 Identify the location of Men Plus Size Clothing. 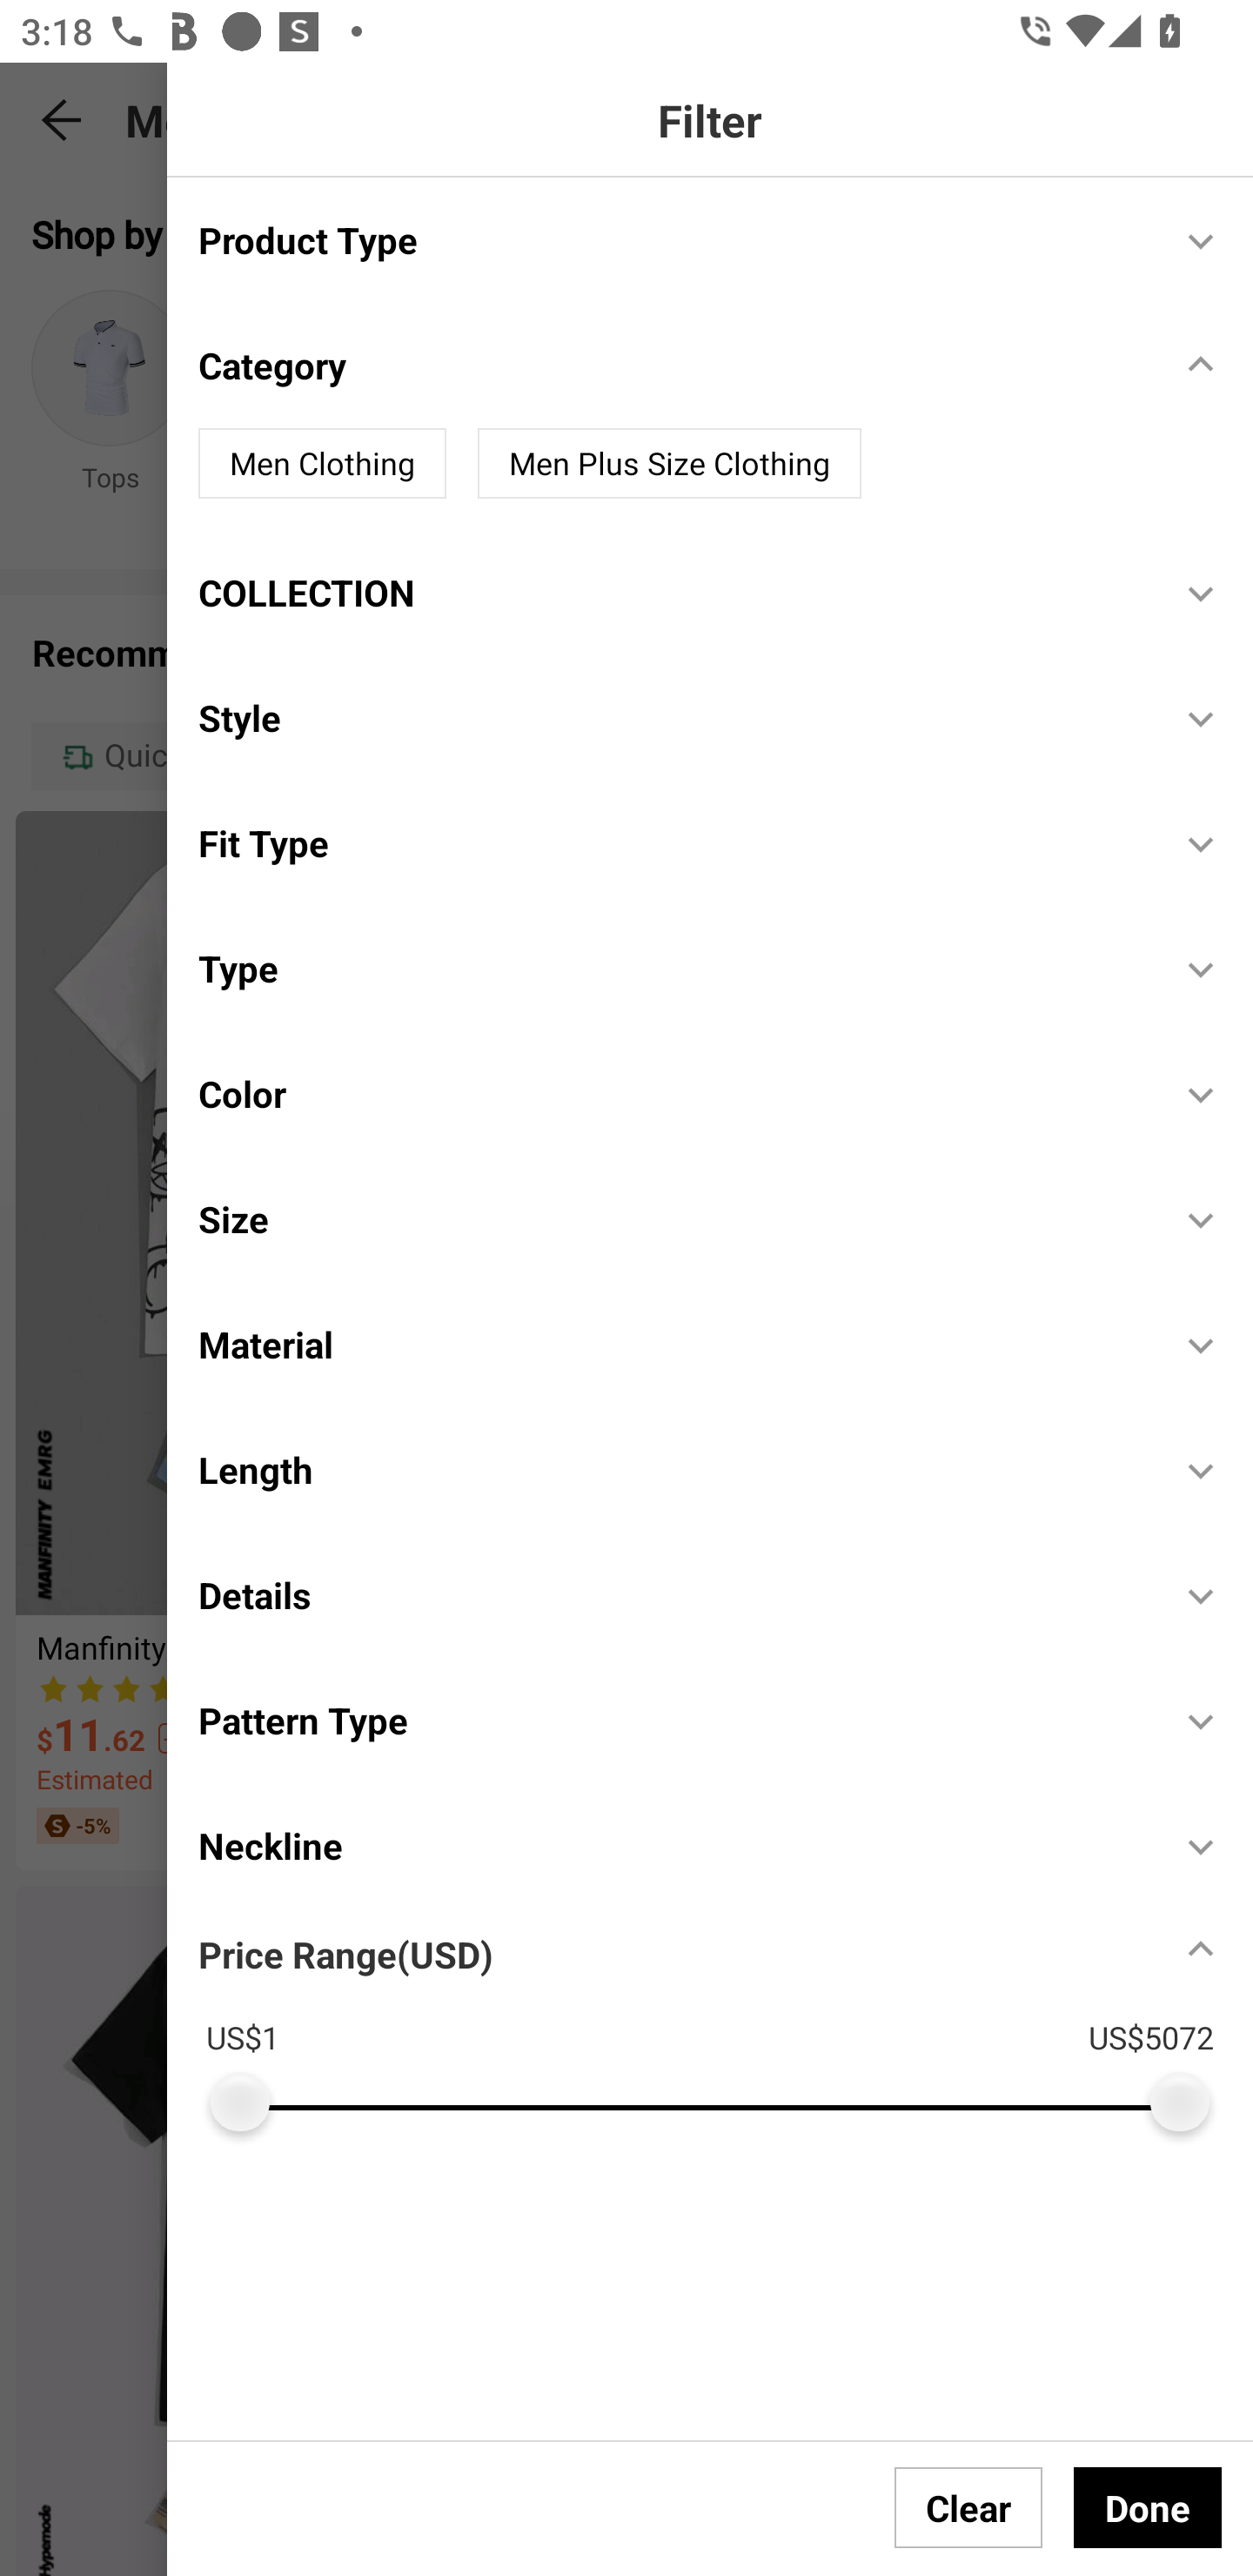
(669, 463).